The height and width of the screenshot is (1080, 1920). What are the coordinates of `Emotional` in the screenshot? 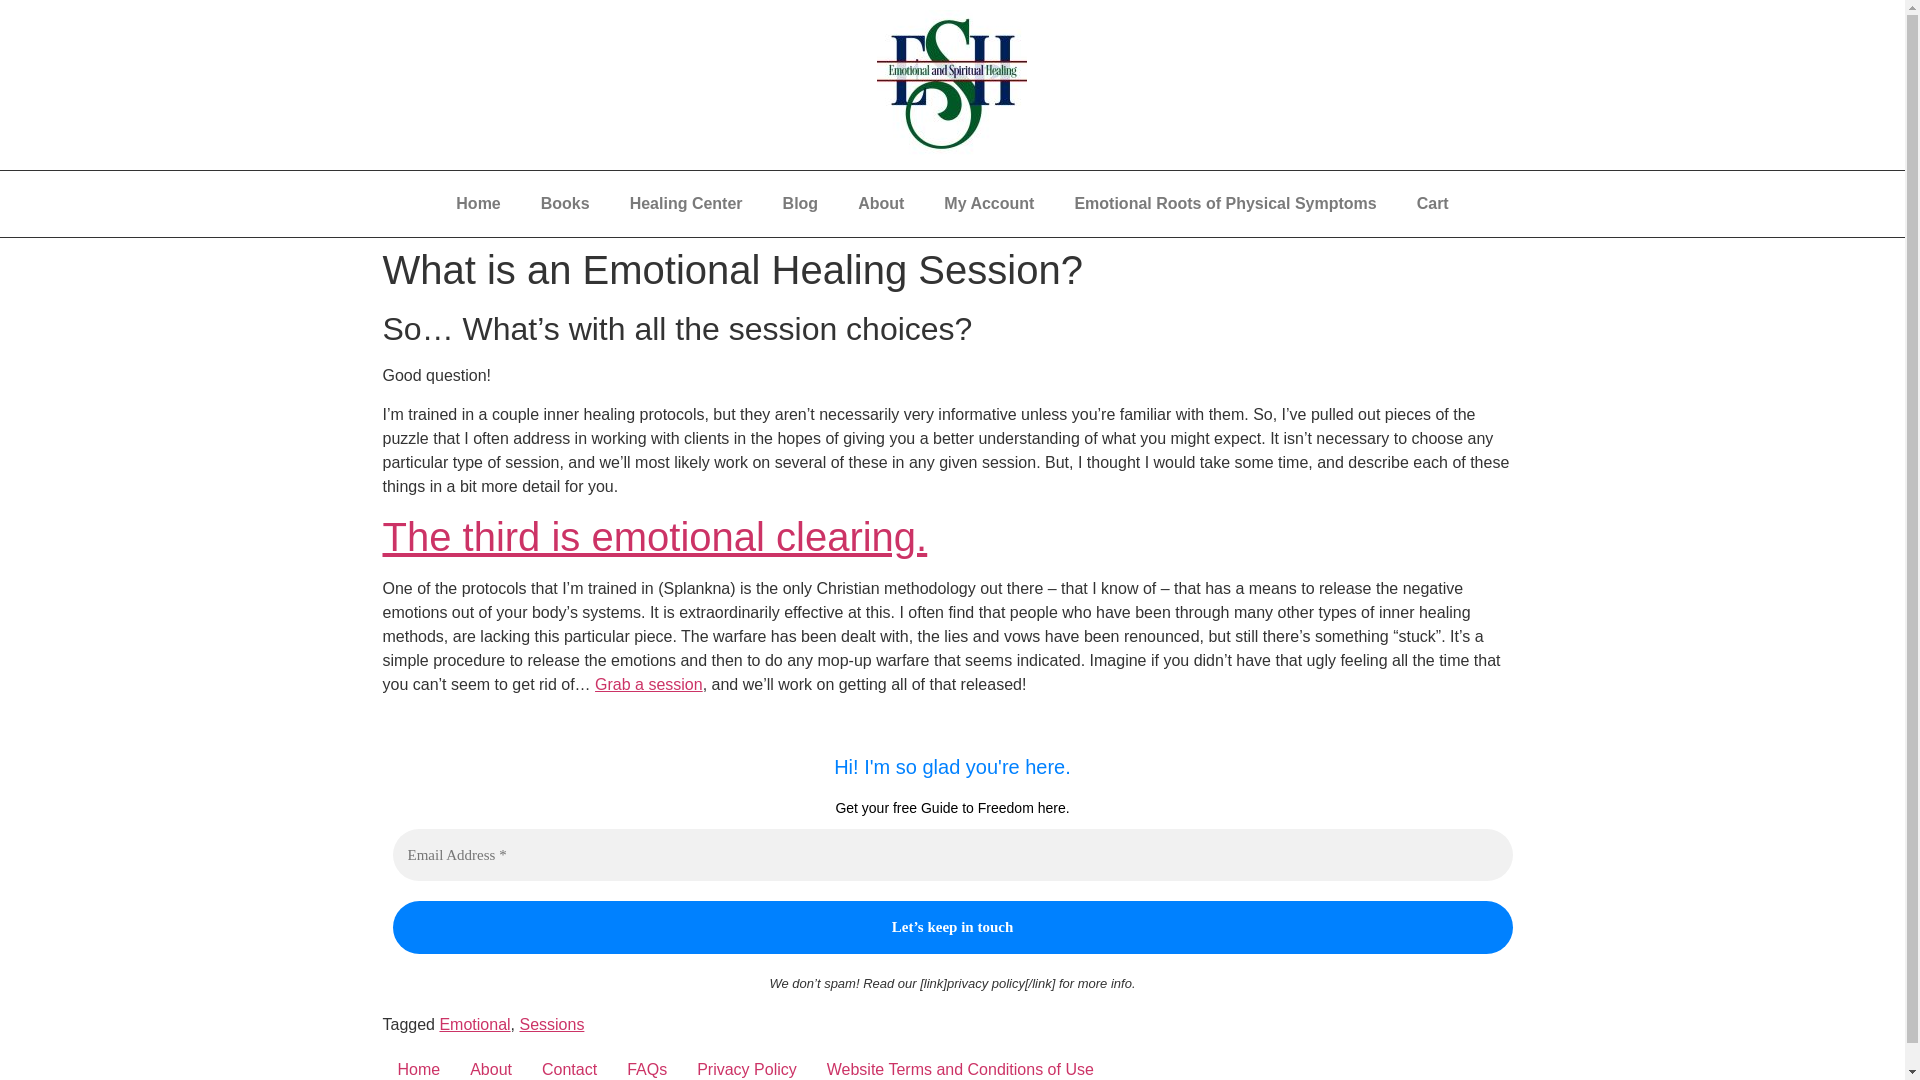 It's located at (474, 1024).